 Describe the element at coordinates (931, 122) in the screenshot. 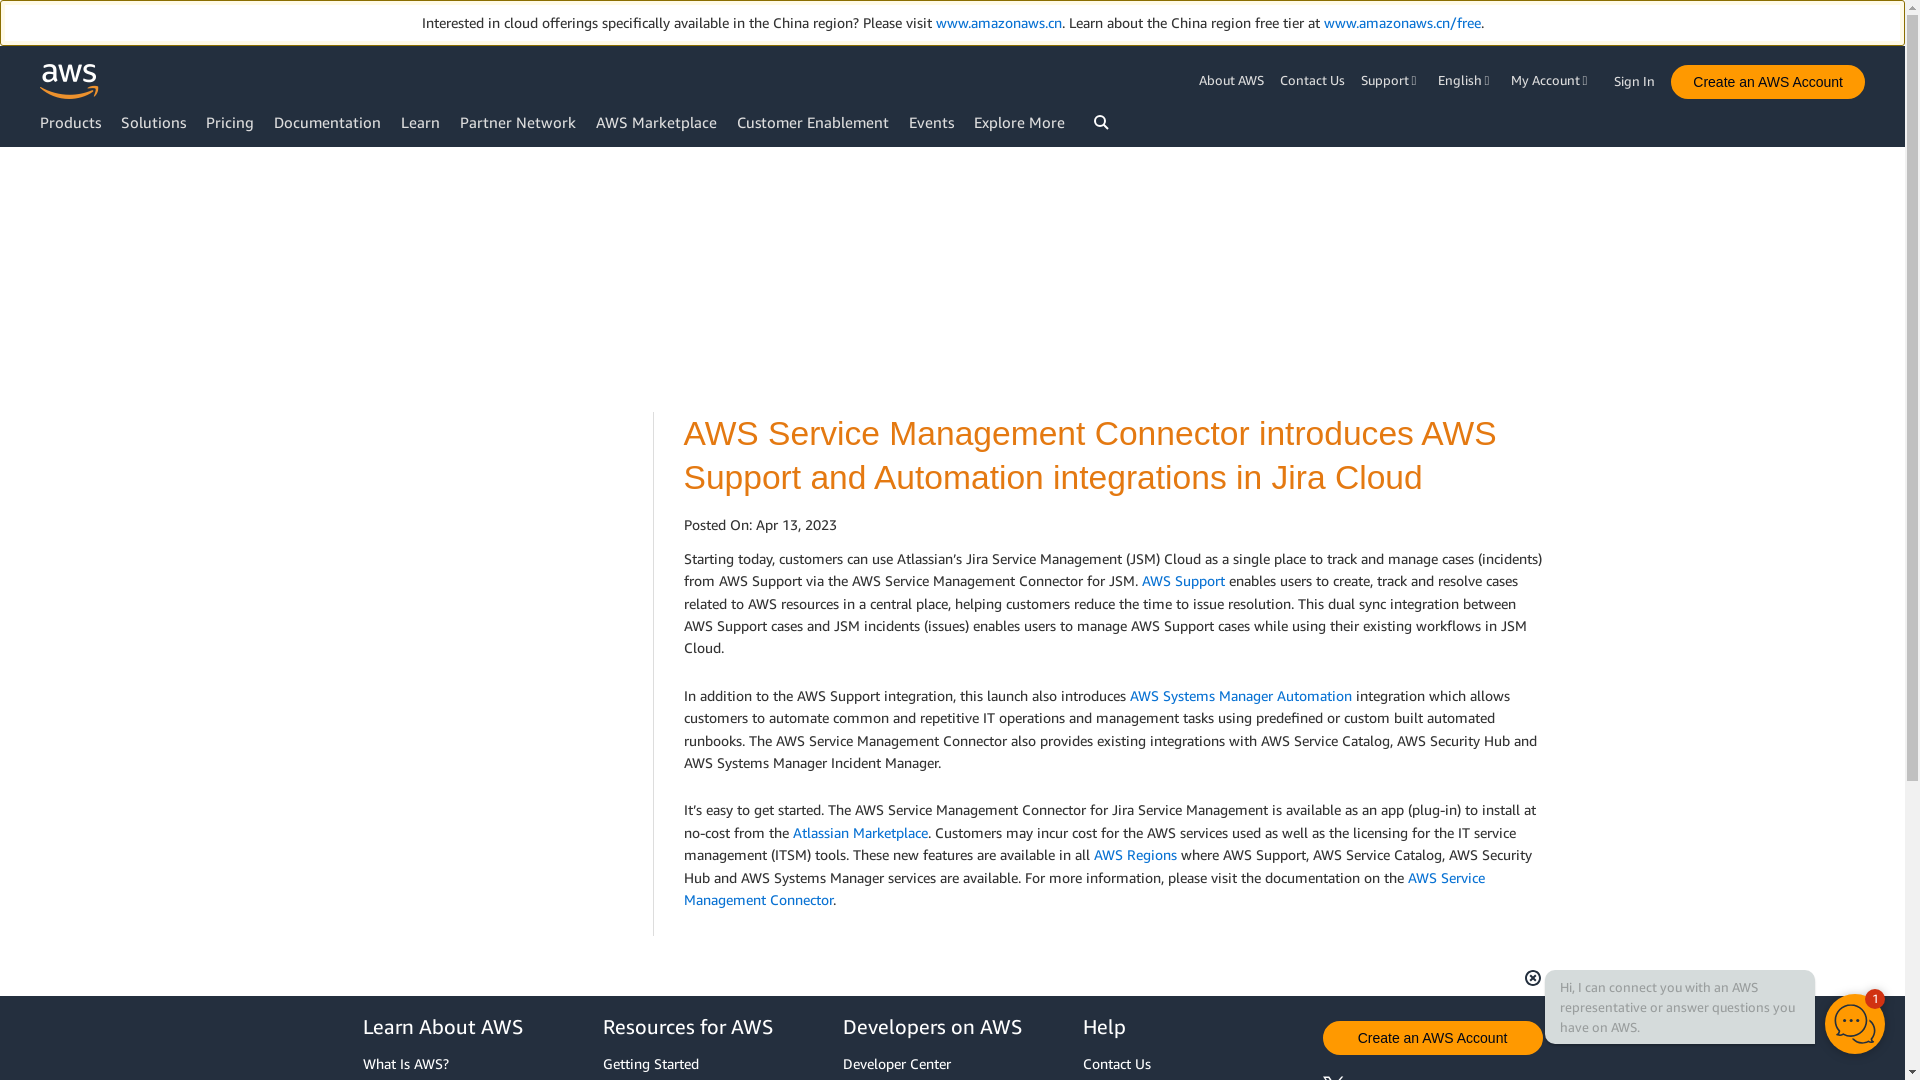

I see `Events` at that location.